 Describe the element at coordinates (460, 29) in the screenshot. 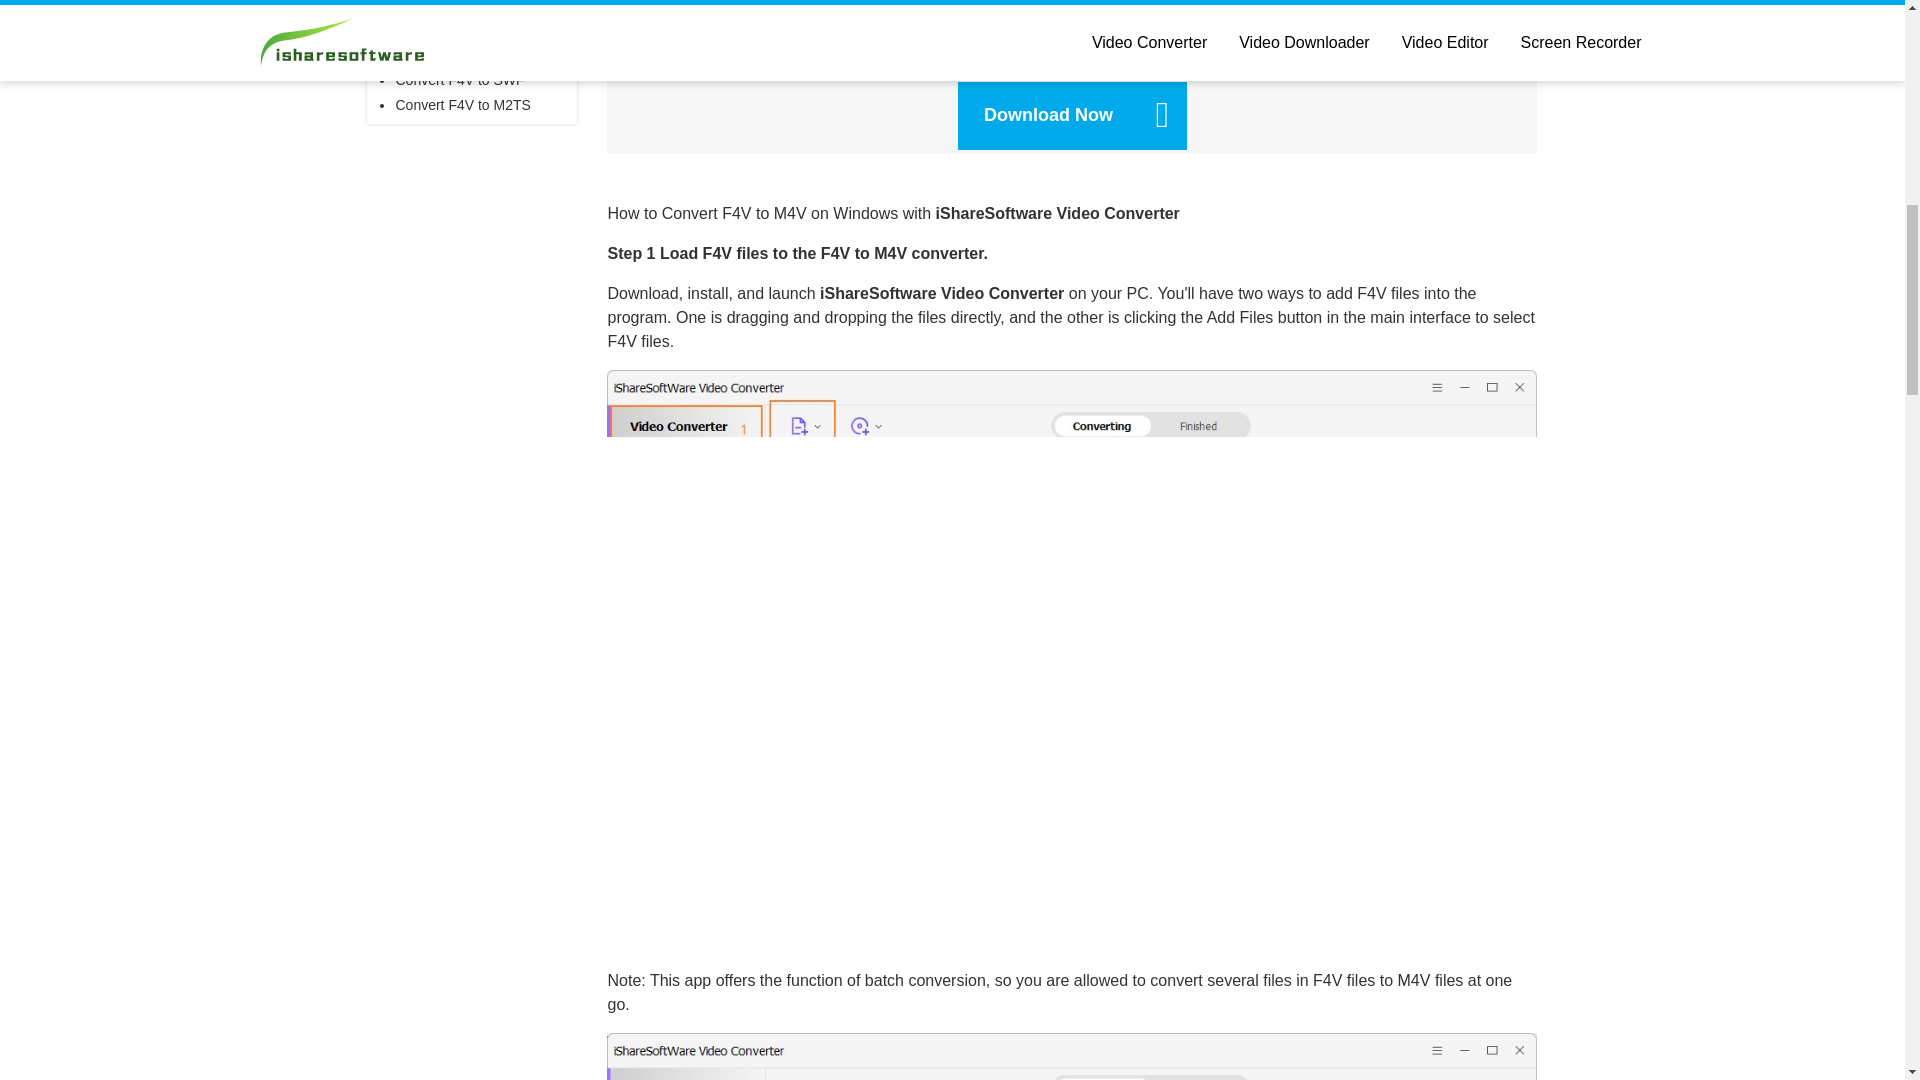

I see `Convert F4V to MPG` at that location.